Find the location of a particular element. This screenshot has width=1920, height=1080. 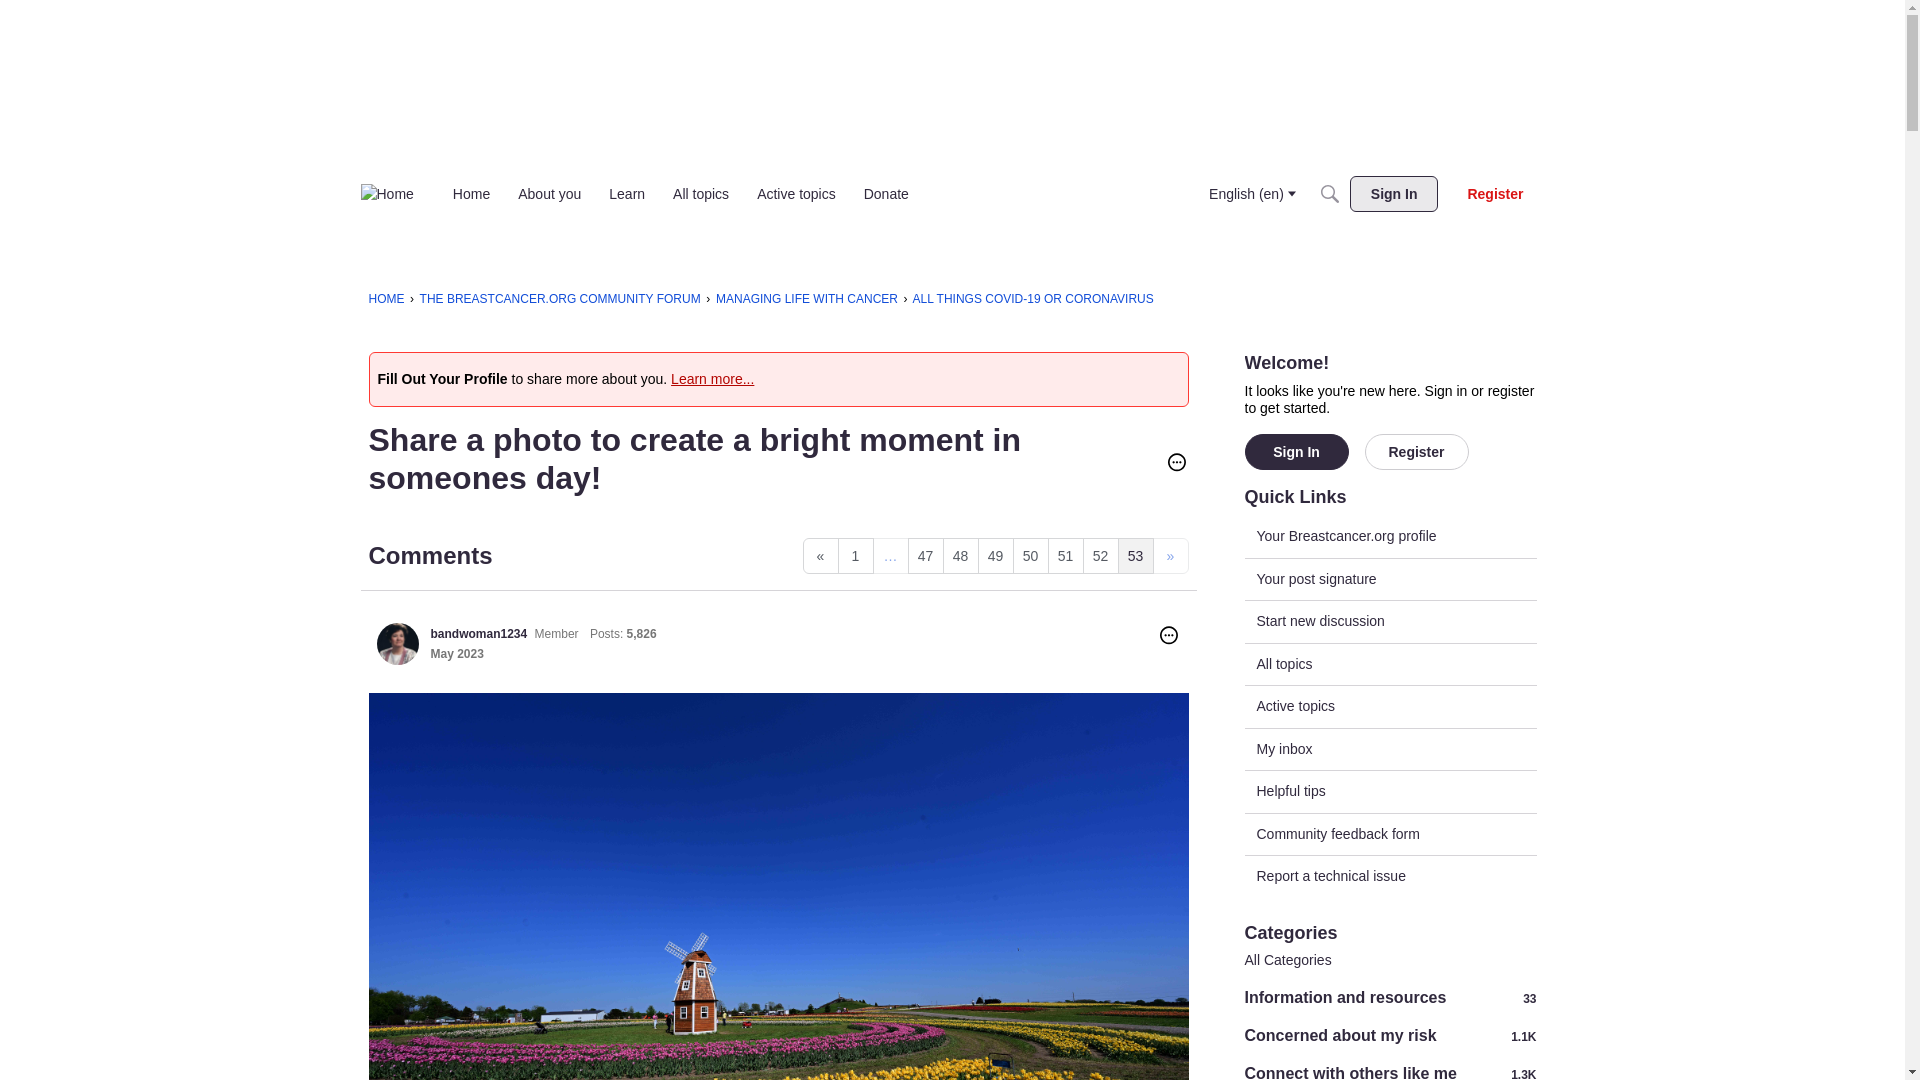

51 is located at coordinates (1066, 555).